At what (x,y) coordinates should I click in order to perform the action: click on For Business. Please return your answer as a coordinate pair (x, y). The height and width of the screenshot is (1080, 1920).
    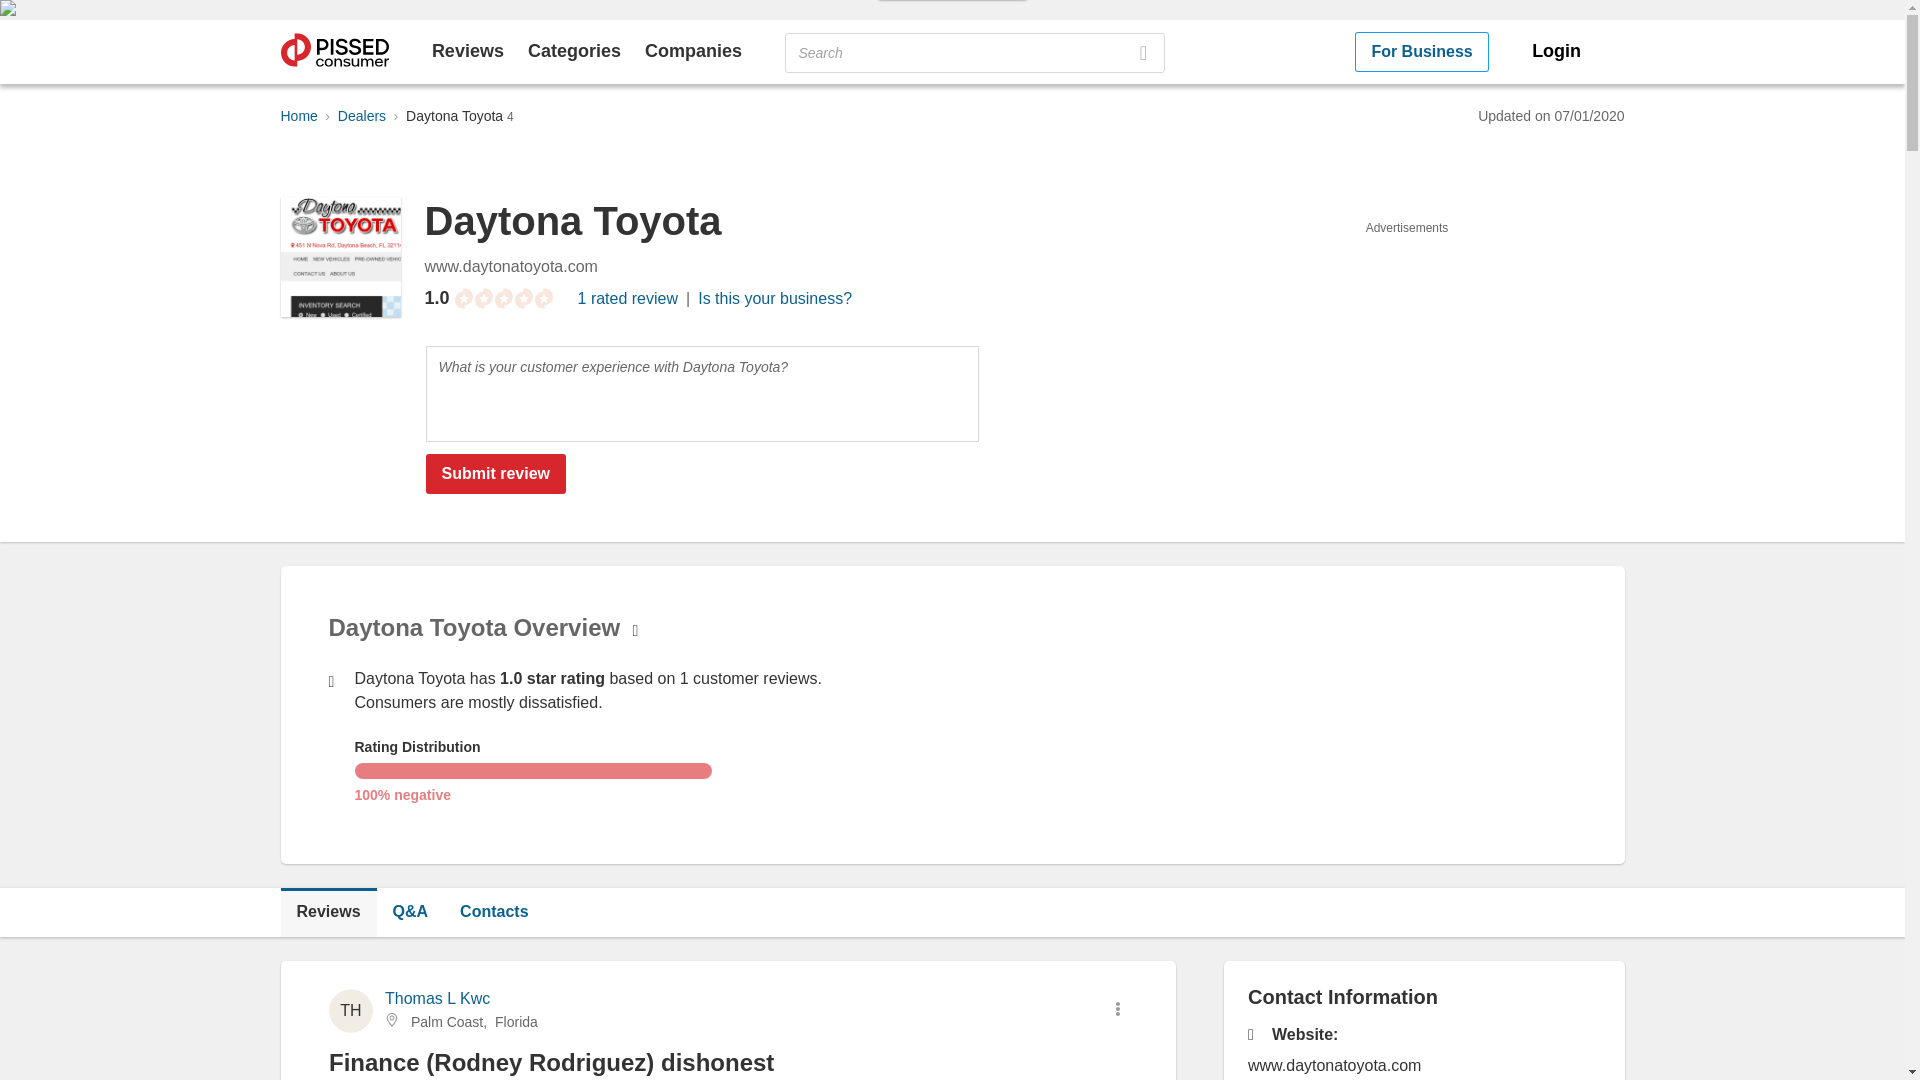
    Looking at the image, I should click on (1422, 52).